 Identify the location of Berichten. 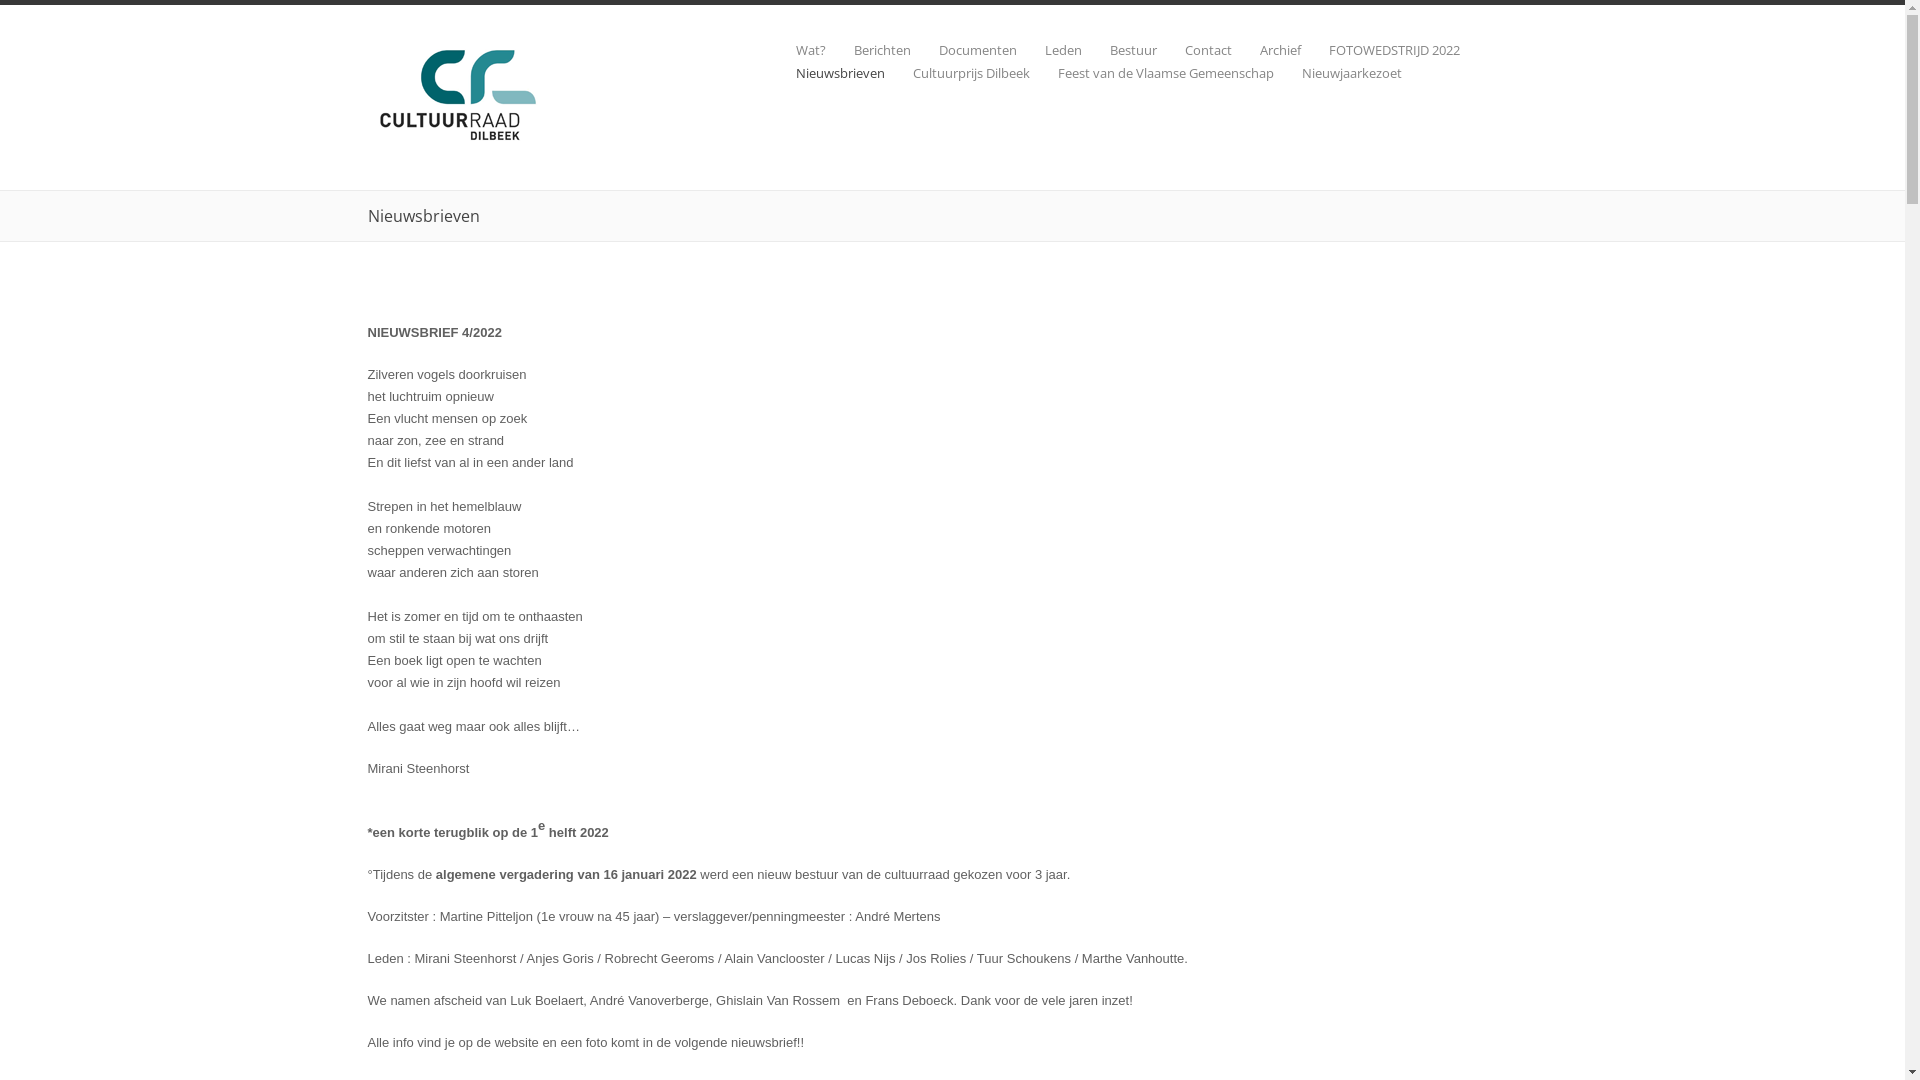
(868, 50).